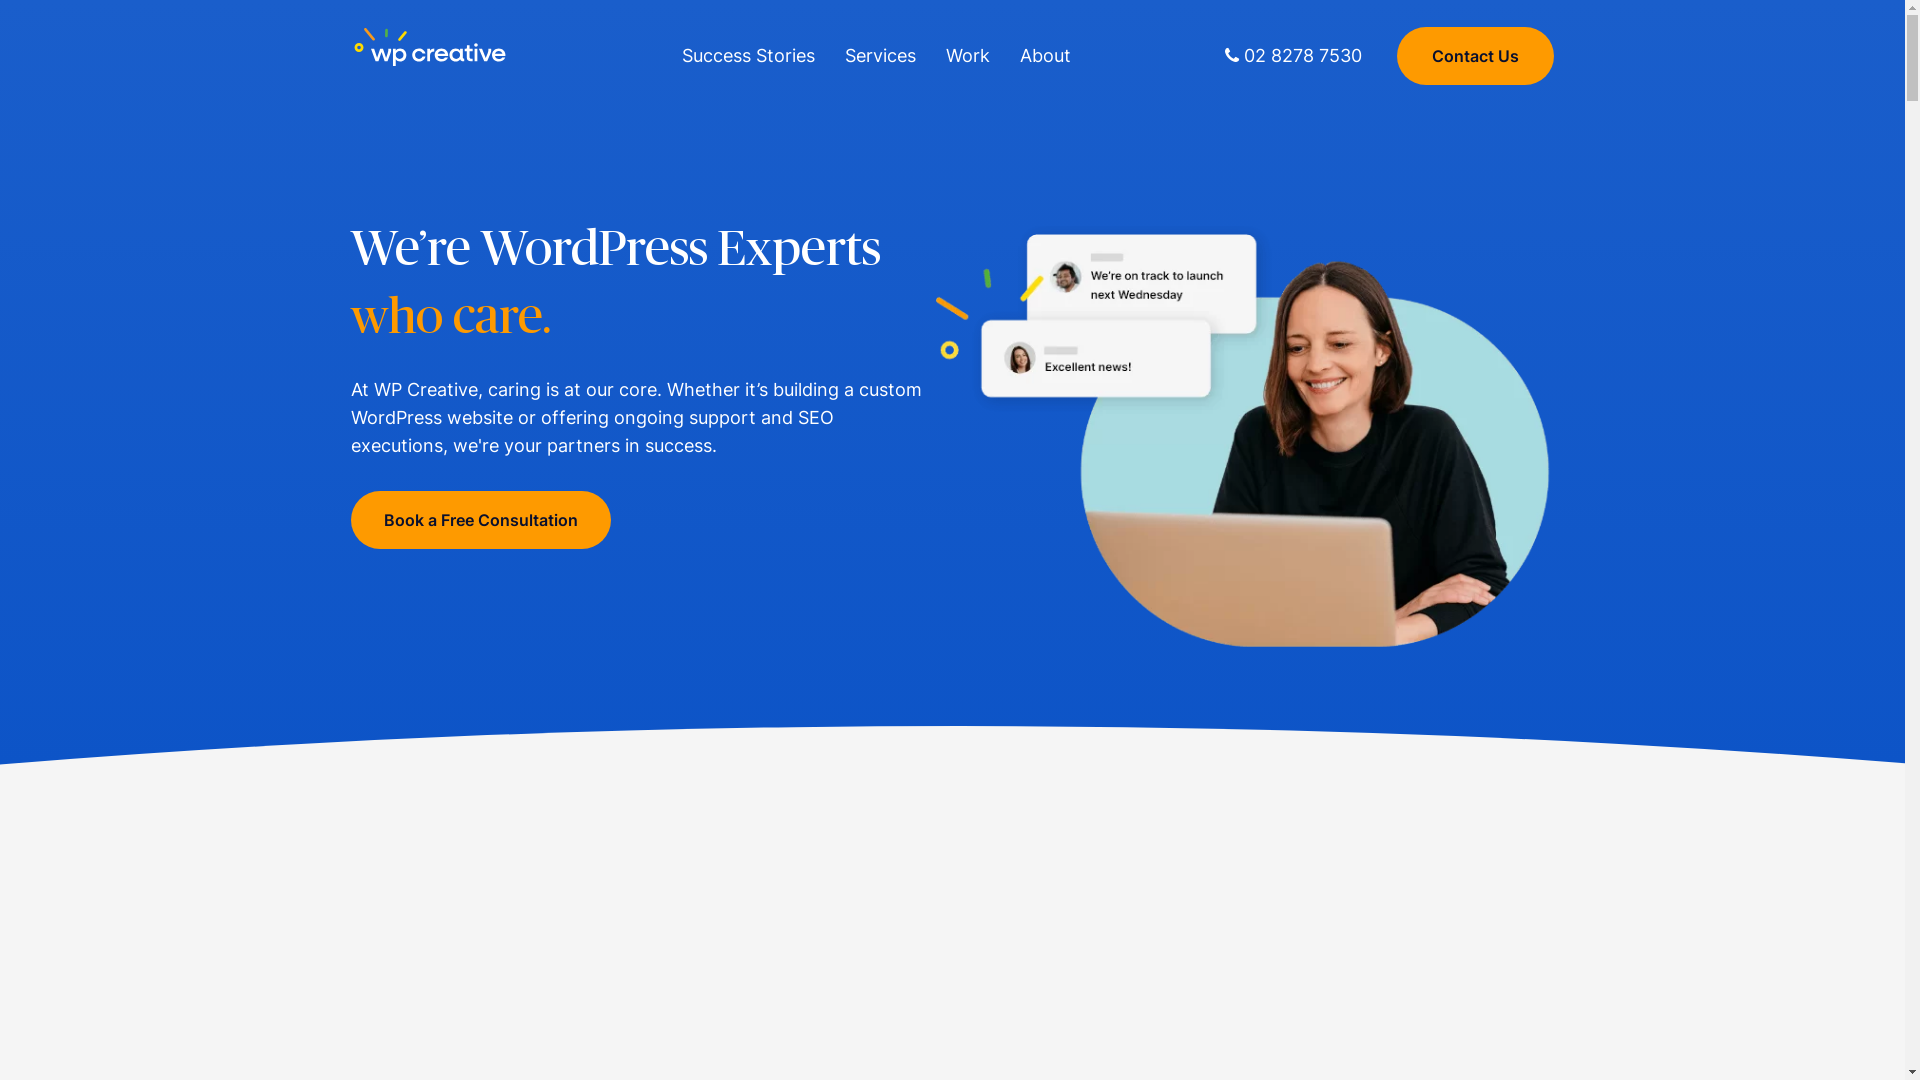 Image resolution: width=1920 pixels, height=1080 pixels. What do you see at coordinates (1476, 55) in the screenshot?
I see `Contact Us` at bounding box center [1476, 55].